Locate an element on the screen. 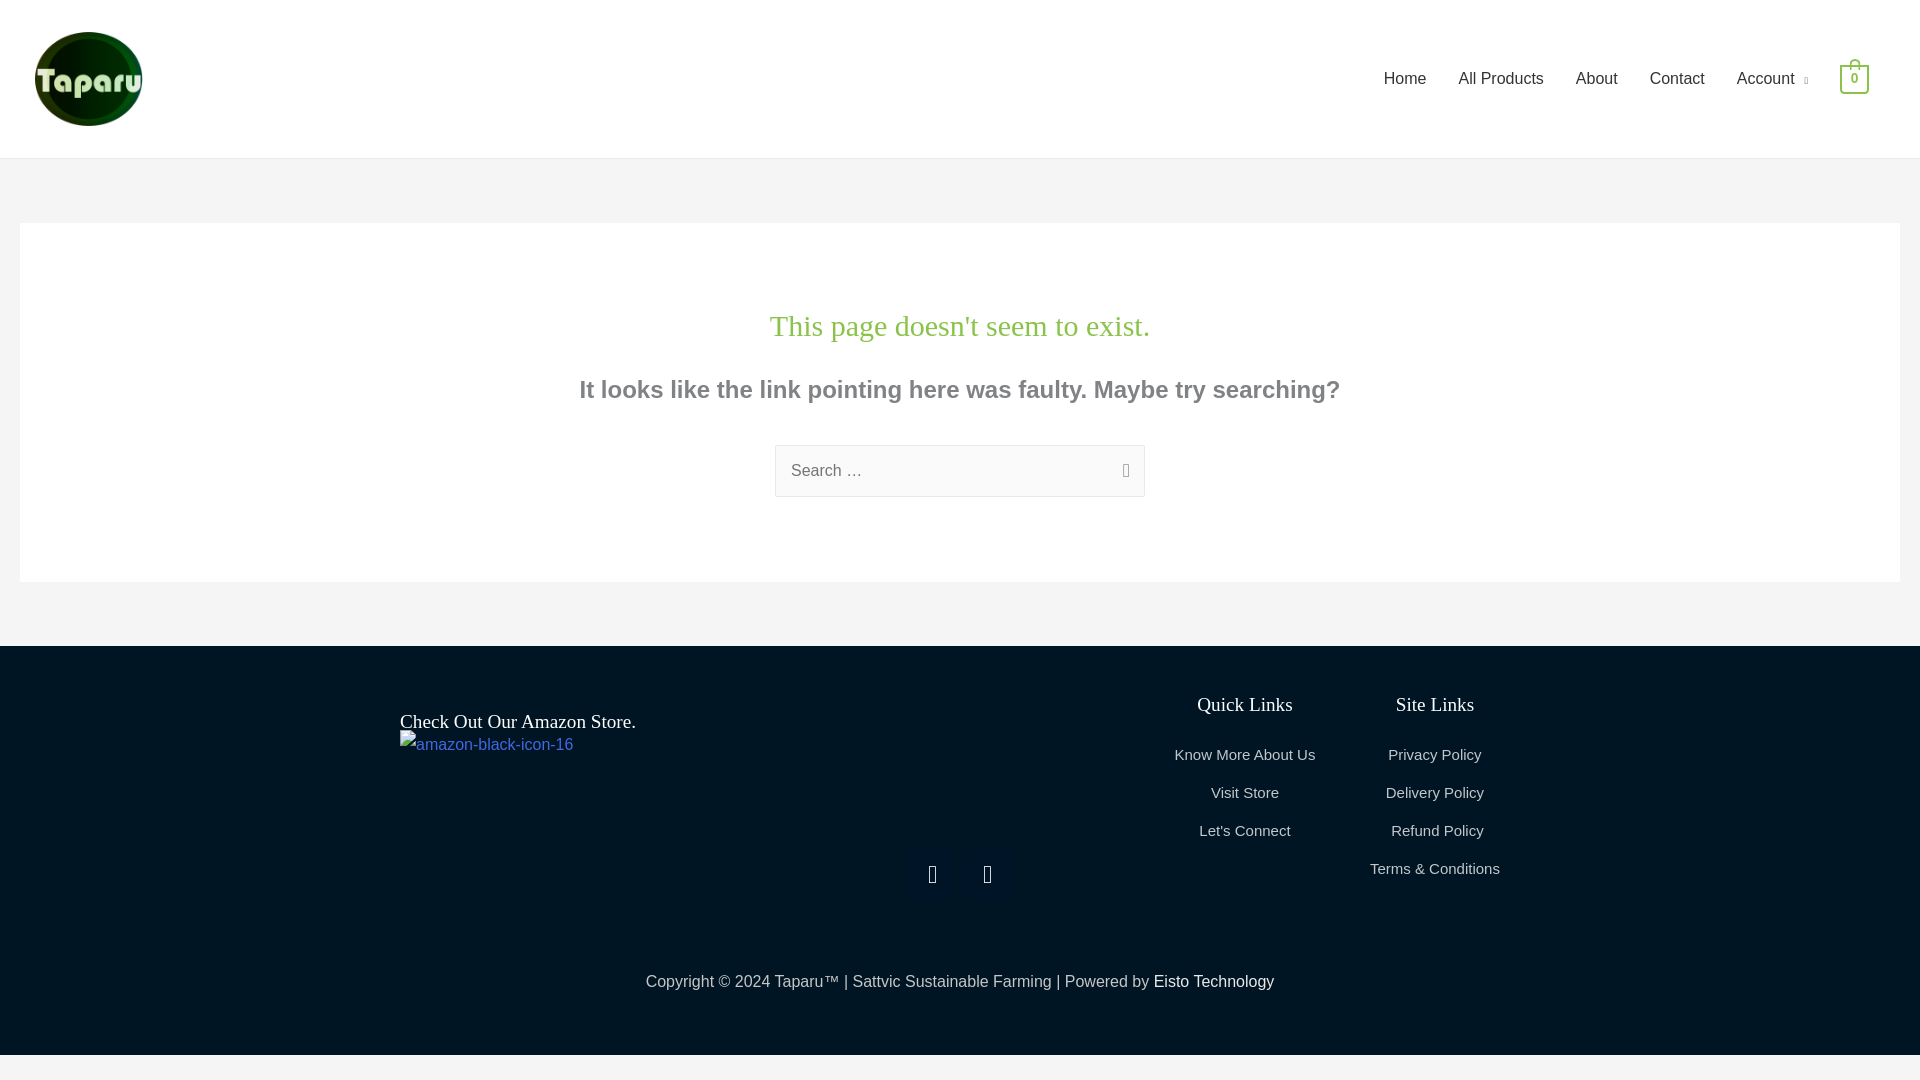  Eisto Technology is located at coordinates (1214, 982).